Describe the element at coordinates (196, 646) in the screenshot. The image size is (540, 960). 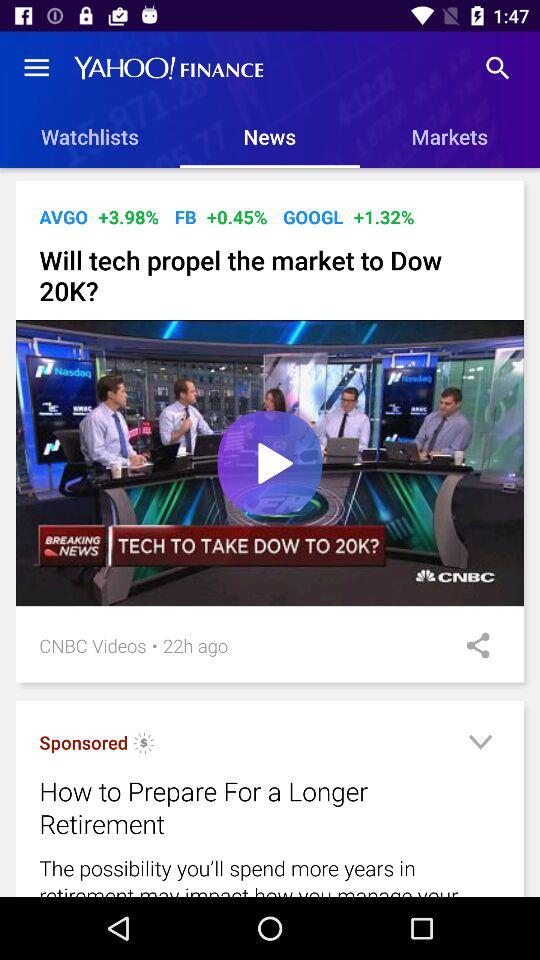
I see `tap the 22h ago` at that location.